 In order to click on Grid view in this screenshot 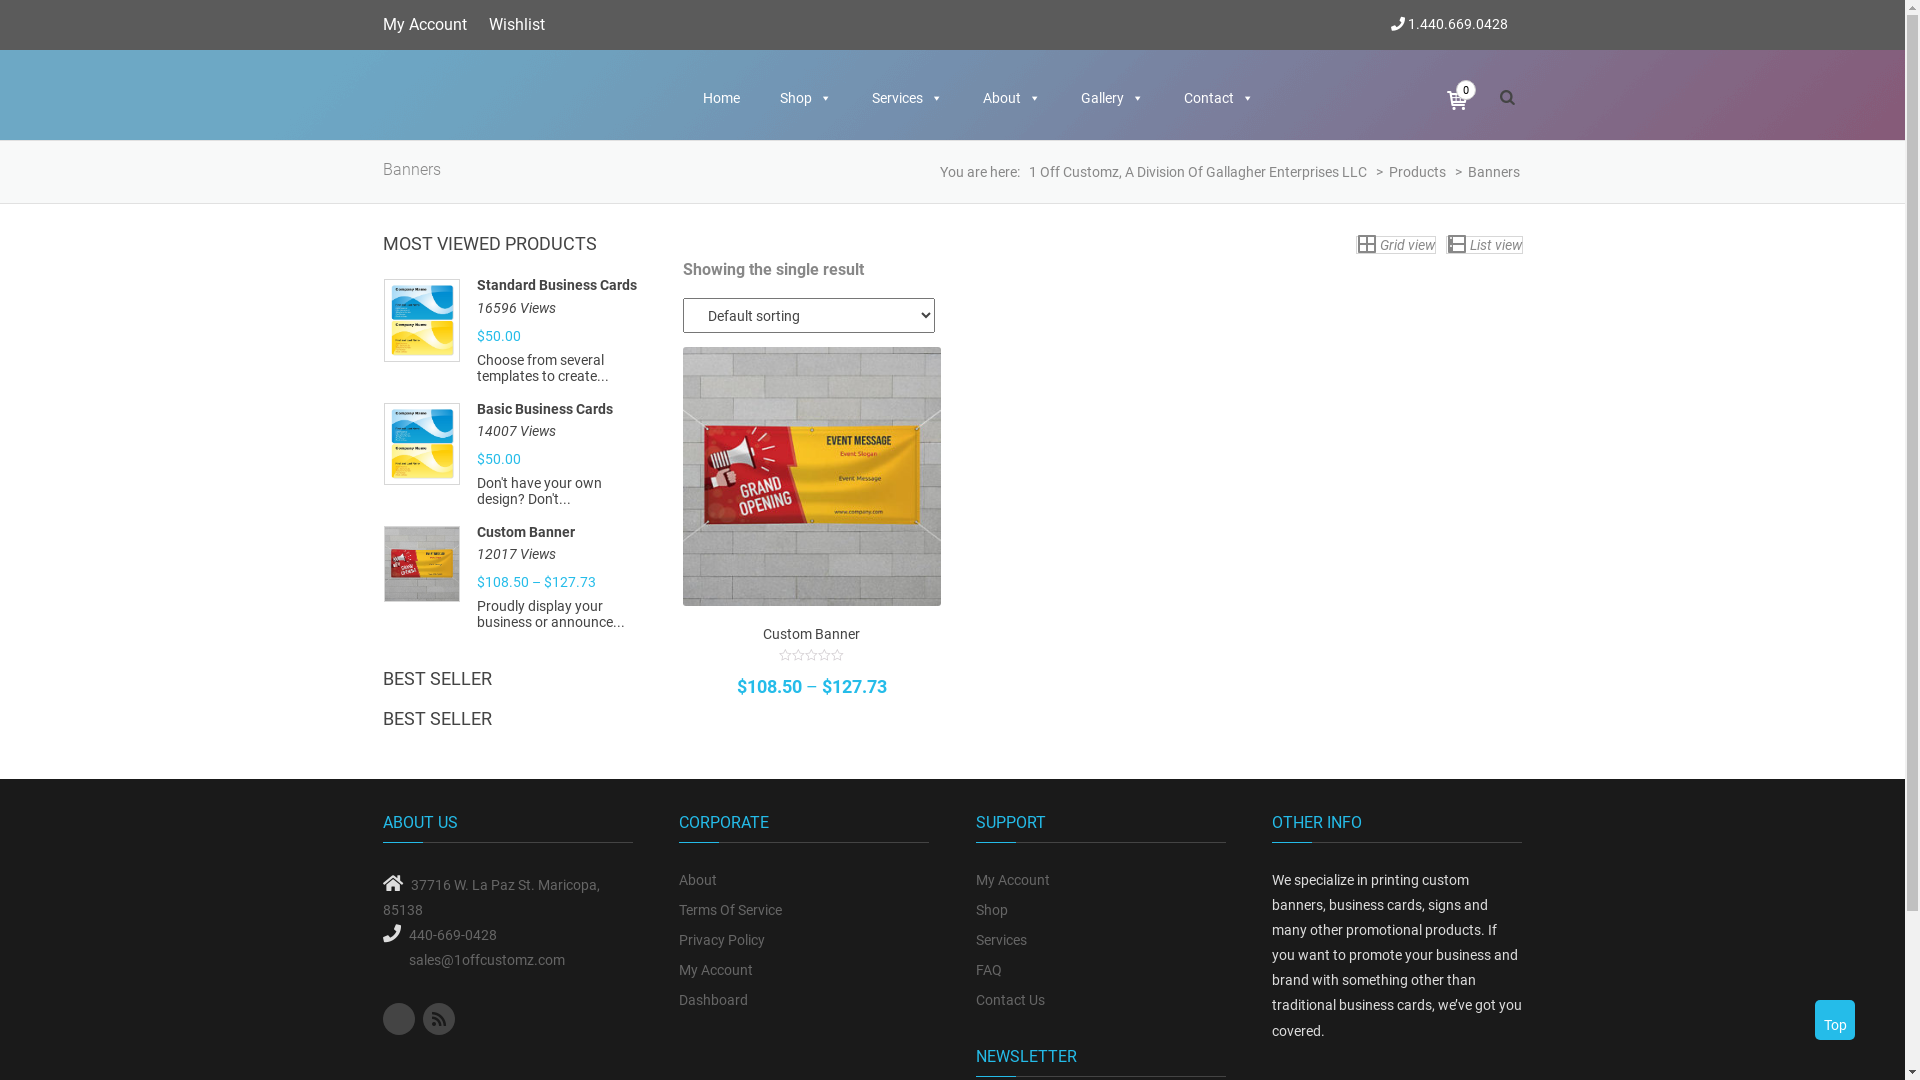, I will do `click(1396, 245)`.